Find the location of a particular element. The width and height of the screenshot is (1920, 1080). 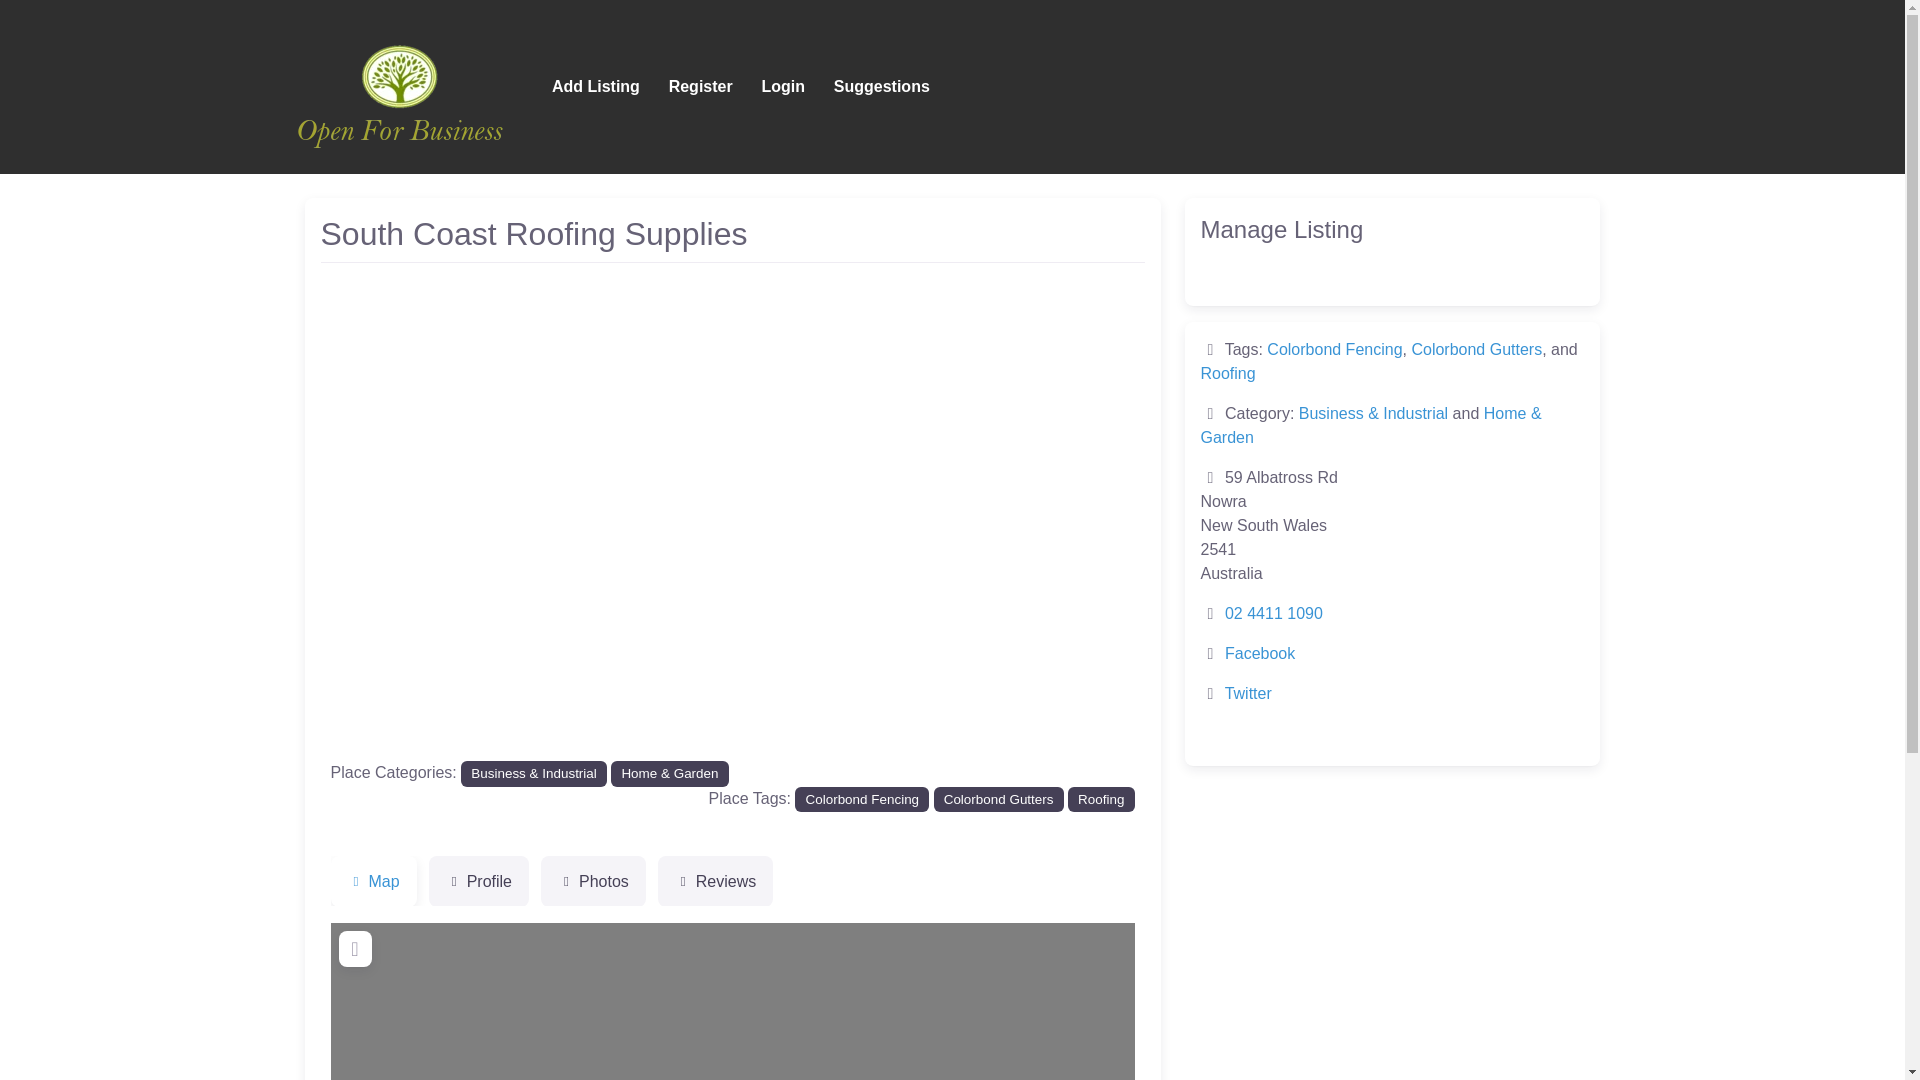

Profile is located at coordinates (478, 882).